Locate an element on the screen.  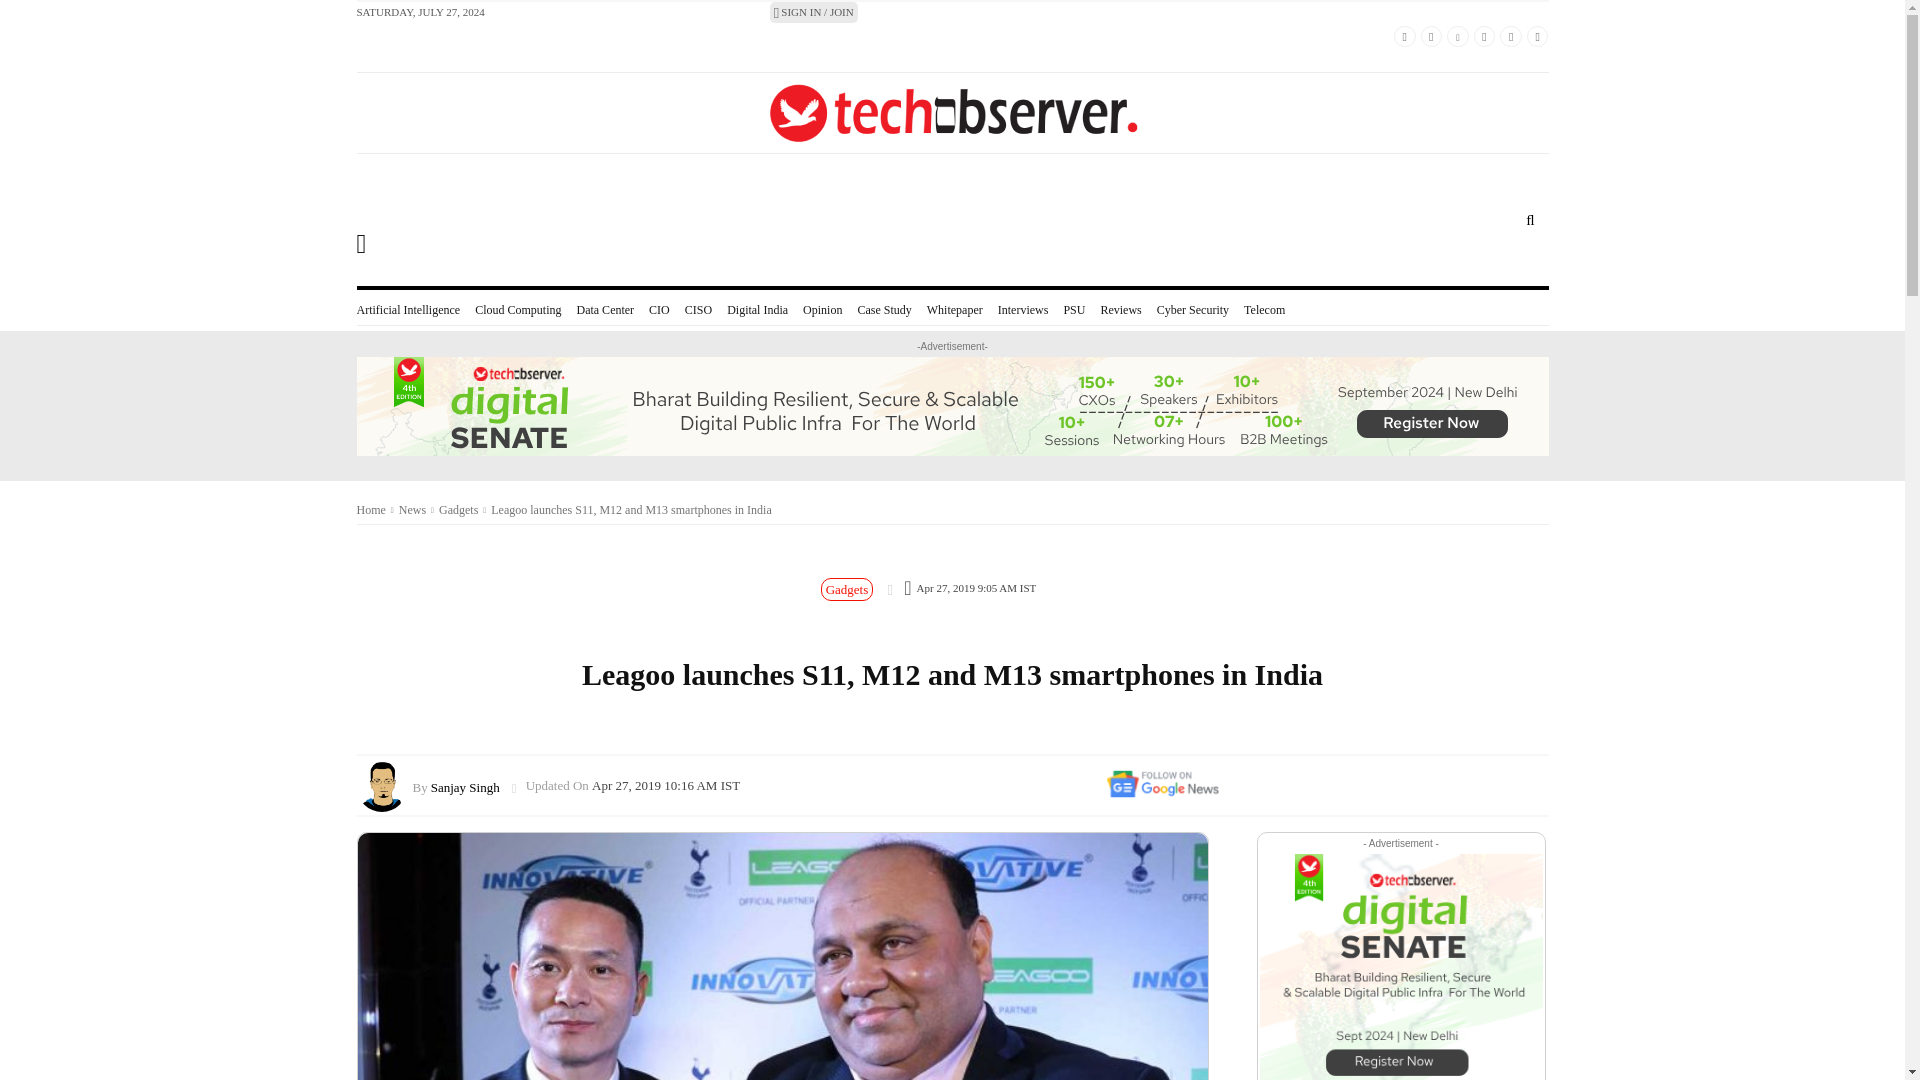
Instagram is located at coordinates (1510, 36).